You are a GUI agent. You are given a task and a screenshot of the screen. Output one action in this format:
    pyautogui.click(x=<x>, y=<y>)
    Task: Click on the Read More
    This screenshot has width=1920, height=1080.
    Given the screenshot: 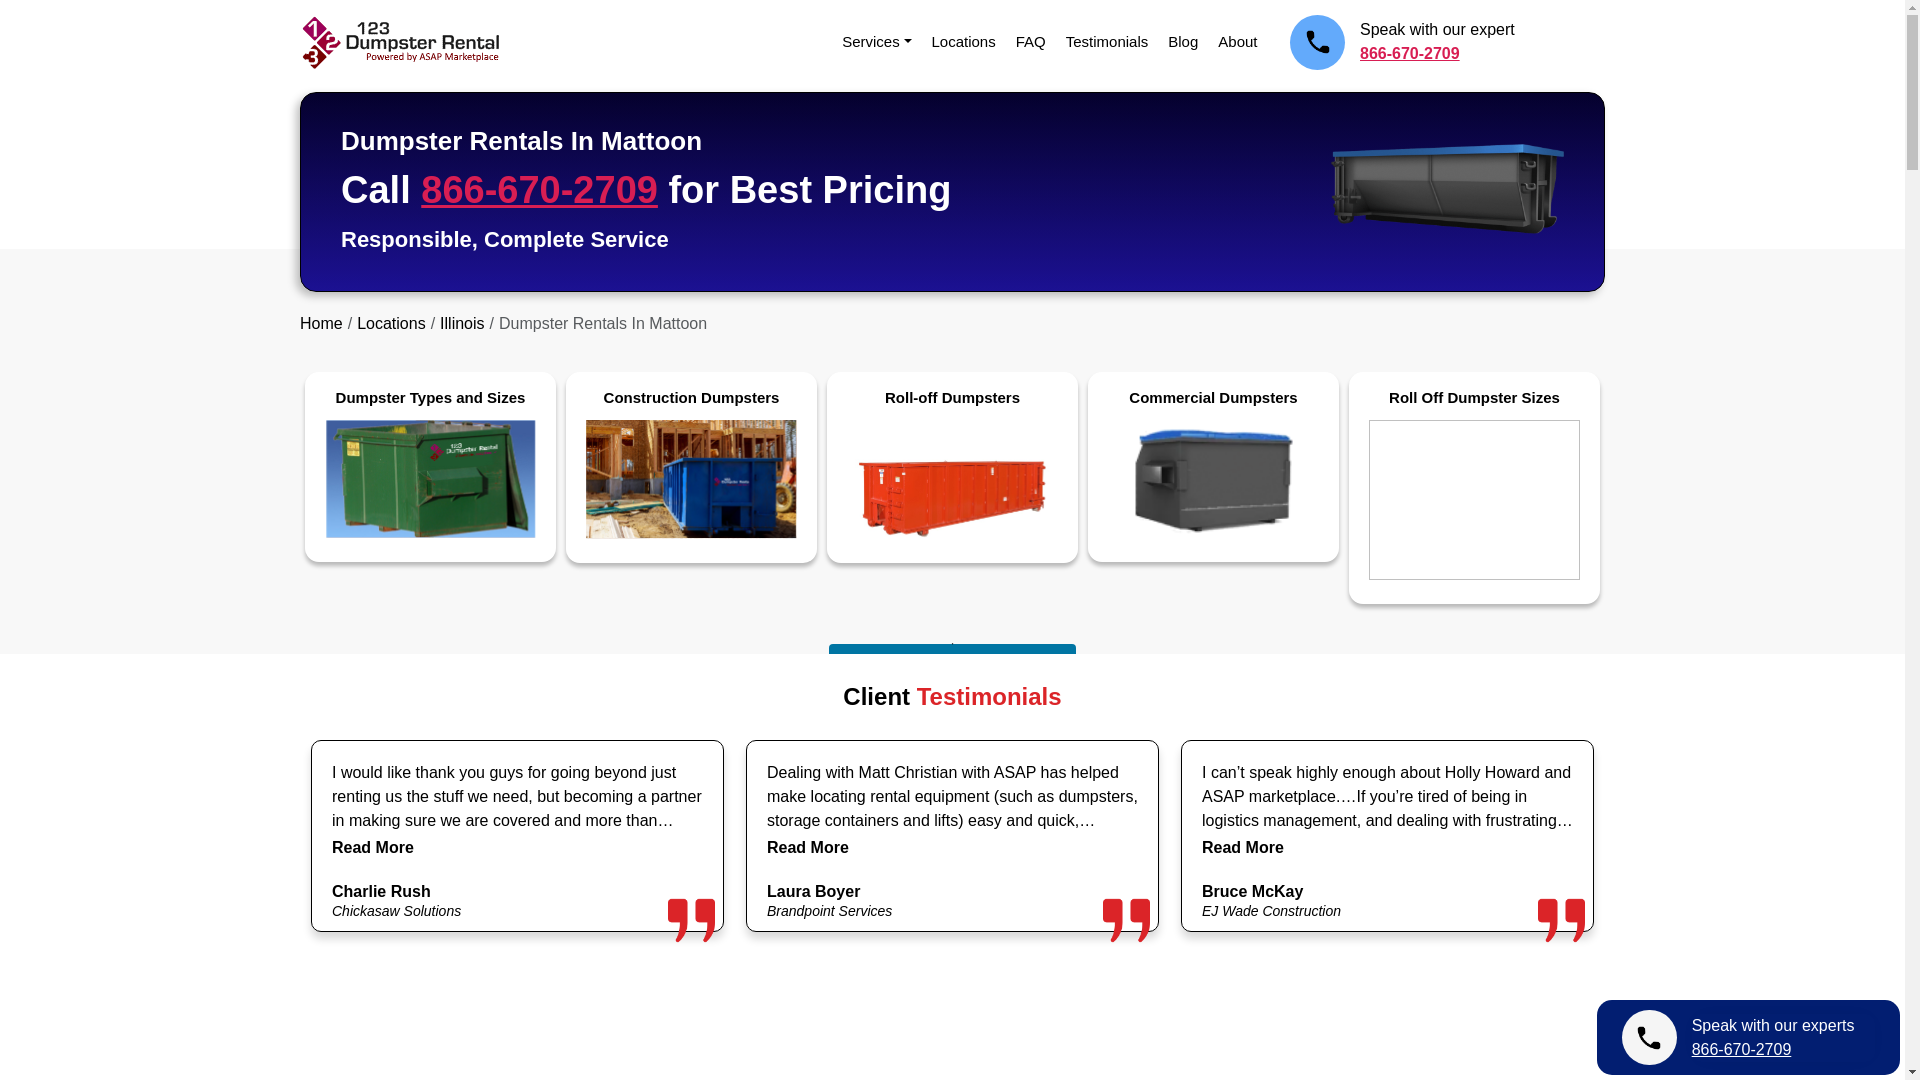 What is the action you would take?
    pyautogui.click(x=373, y=847)
    